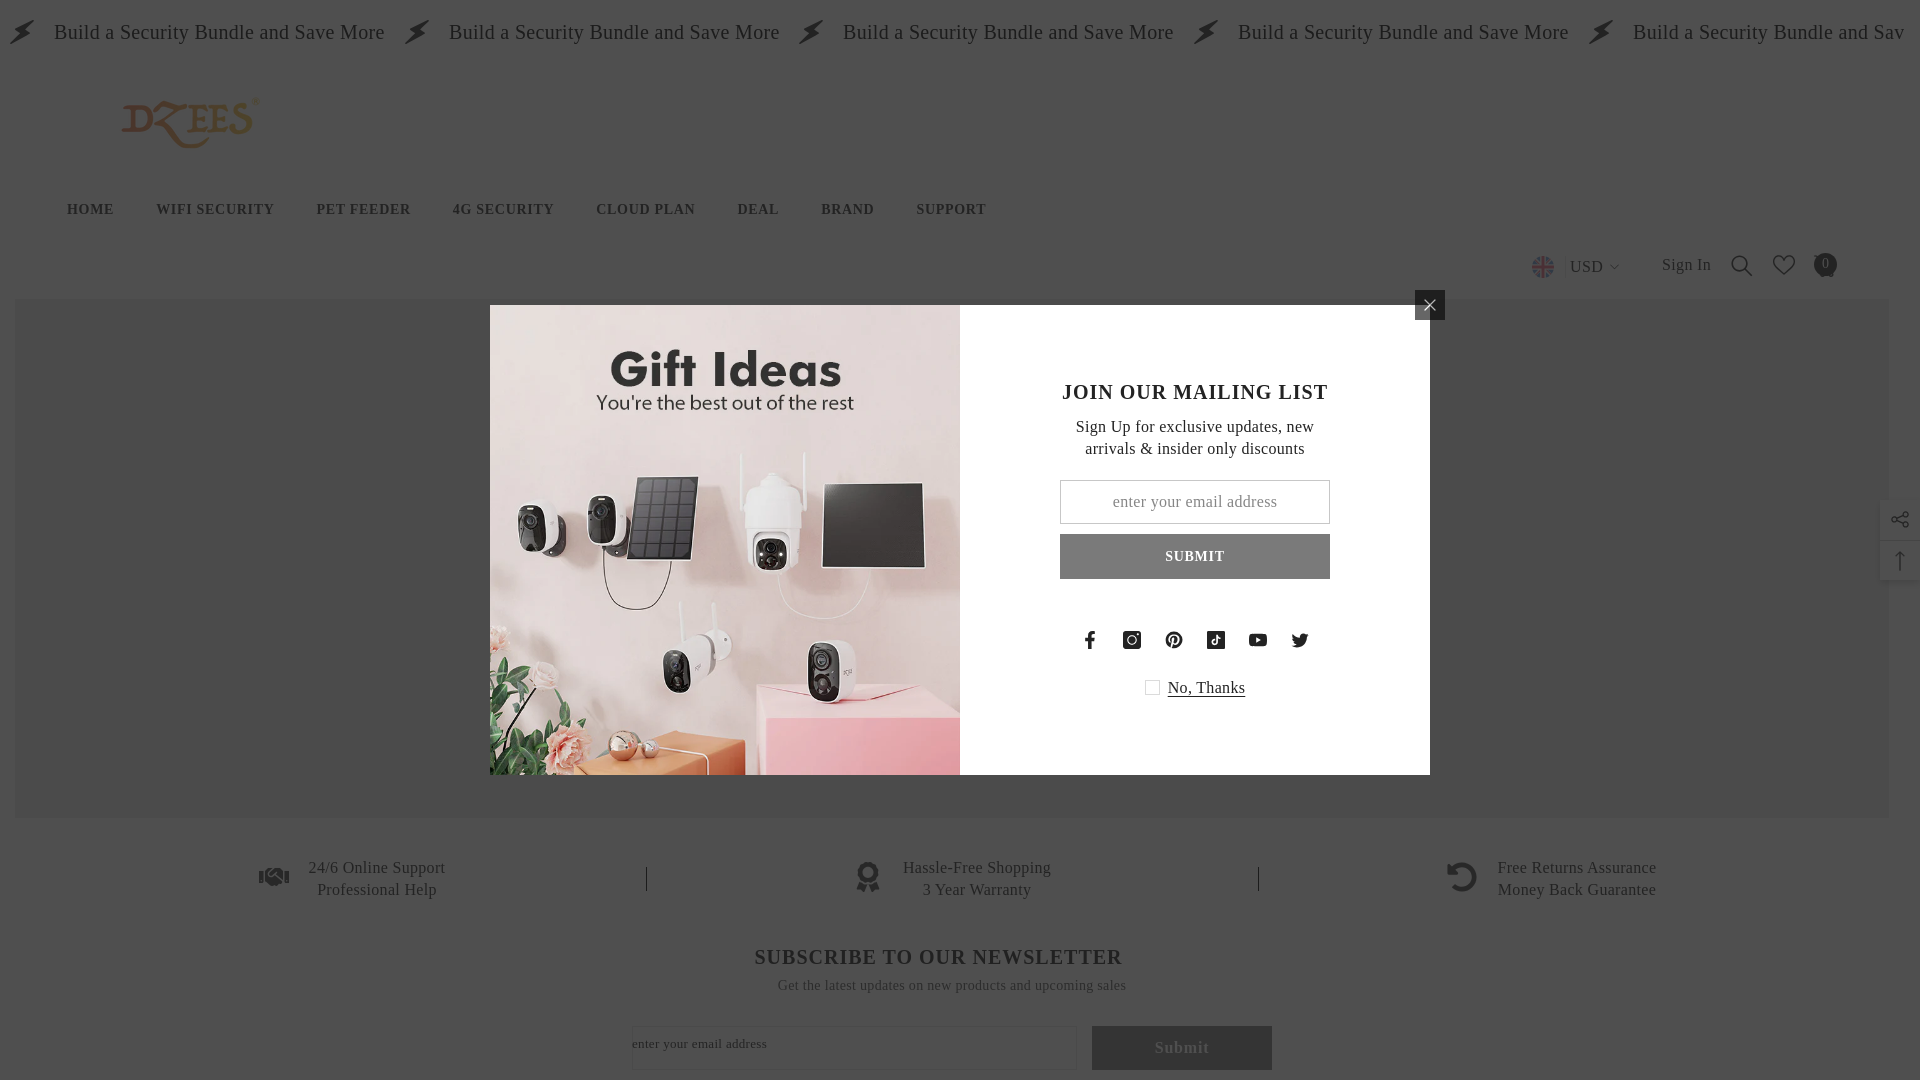 The height and width of the screenshot is (1080, 1920). What do you see at coordinates (214, 238) in the screenshot?
I see `WIFI SECURITY` at bounding box center [214, 238].